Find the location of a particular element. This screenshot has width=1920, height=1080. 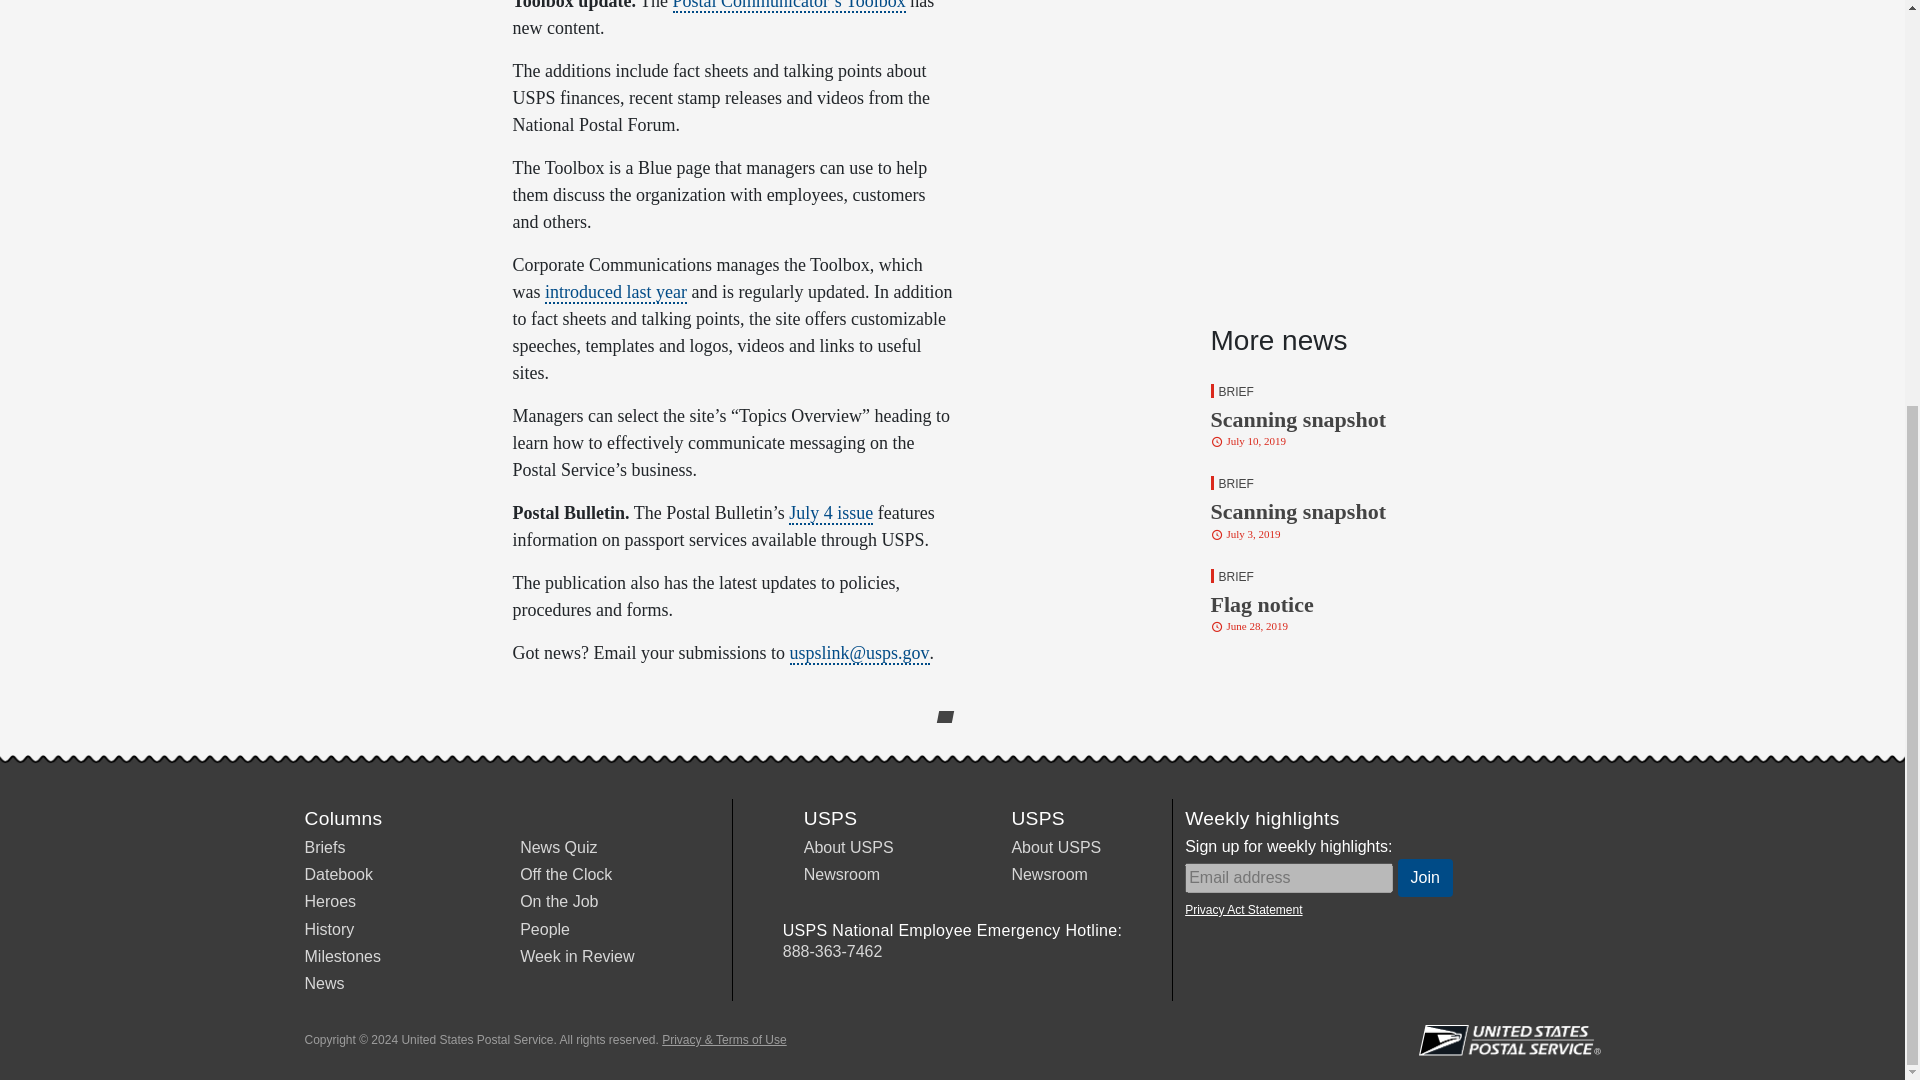

Briefs is located at coordinates (1425, 878).